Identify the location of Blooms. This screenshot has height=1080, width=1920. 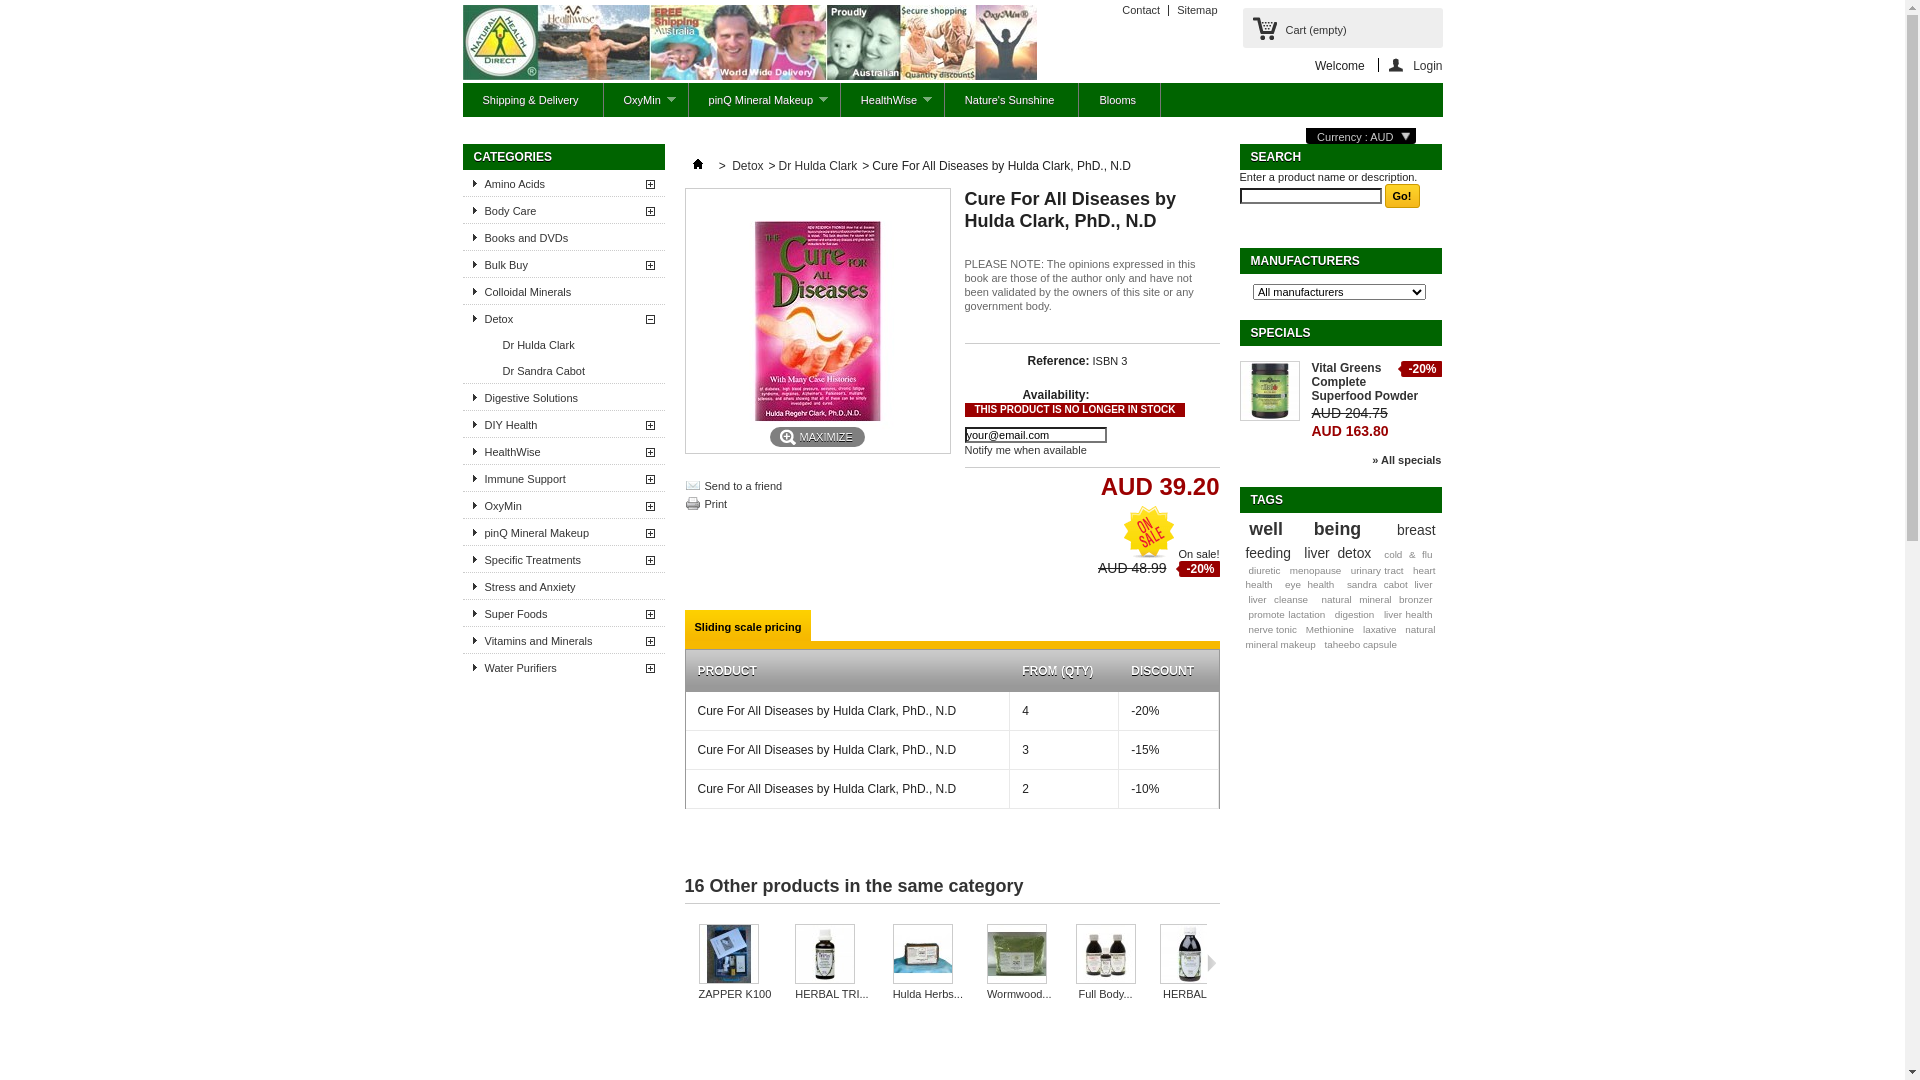
(1118, 100).